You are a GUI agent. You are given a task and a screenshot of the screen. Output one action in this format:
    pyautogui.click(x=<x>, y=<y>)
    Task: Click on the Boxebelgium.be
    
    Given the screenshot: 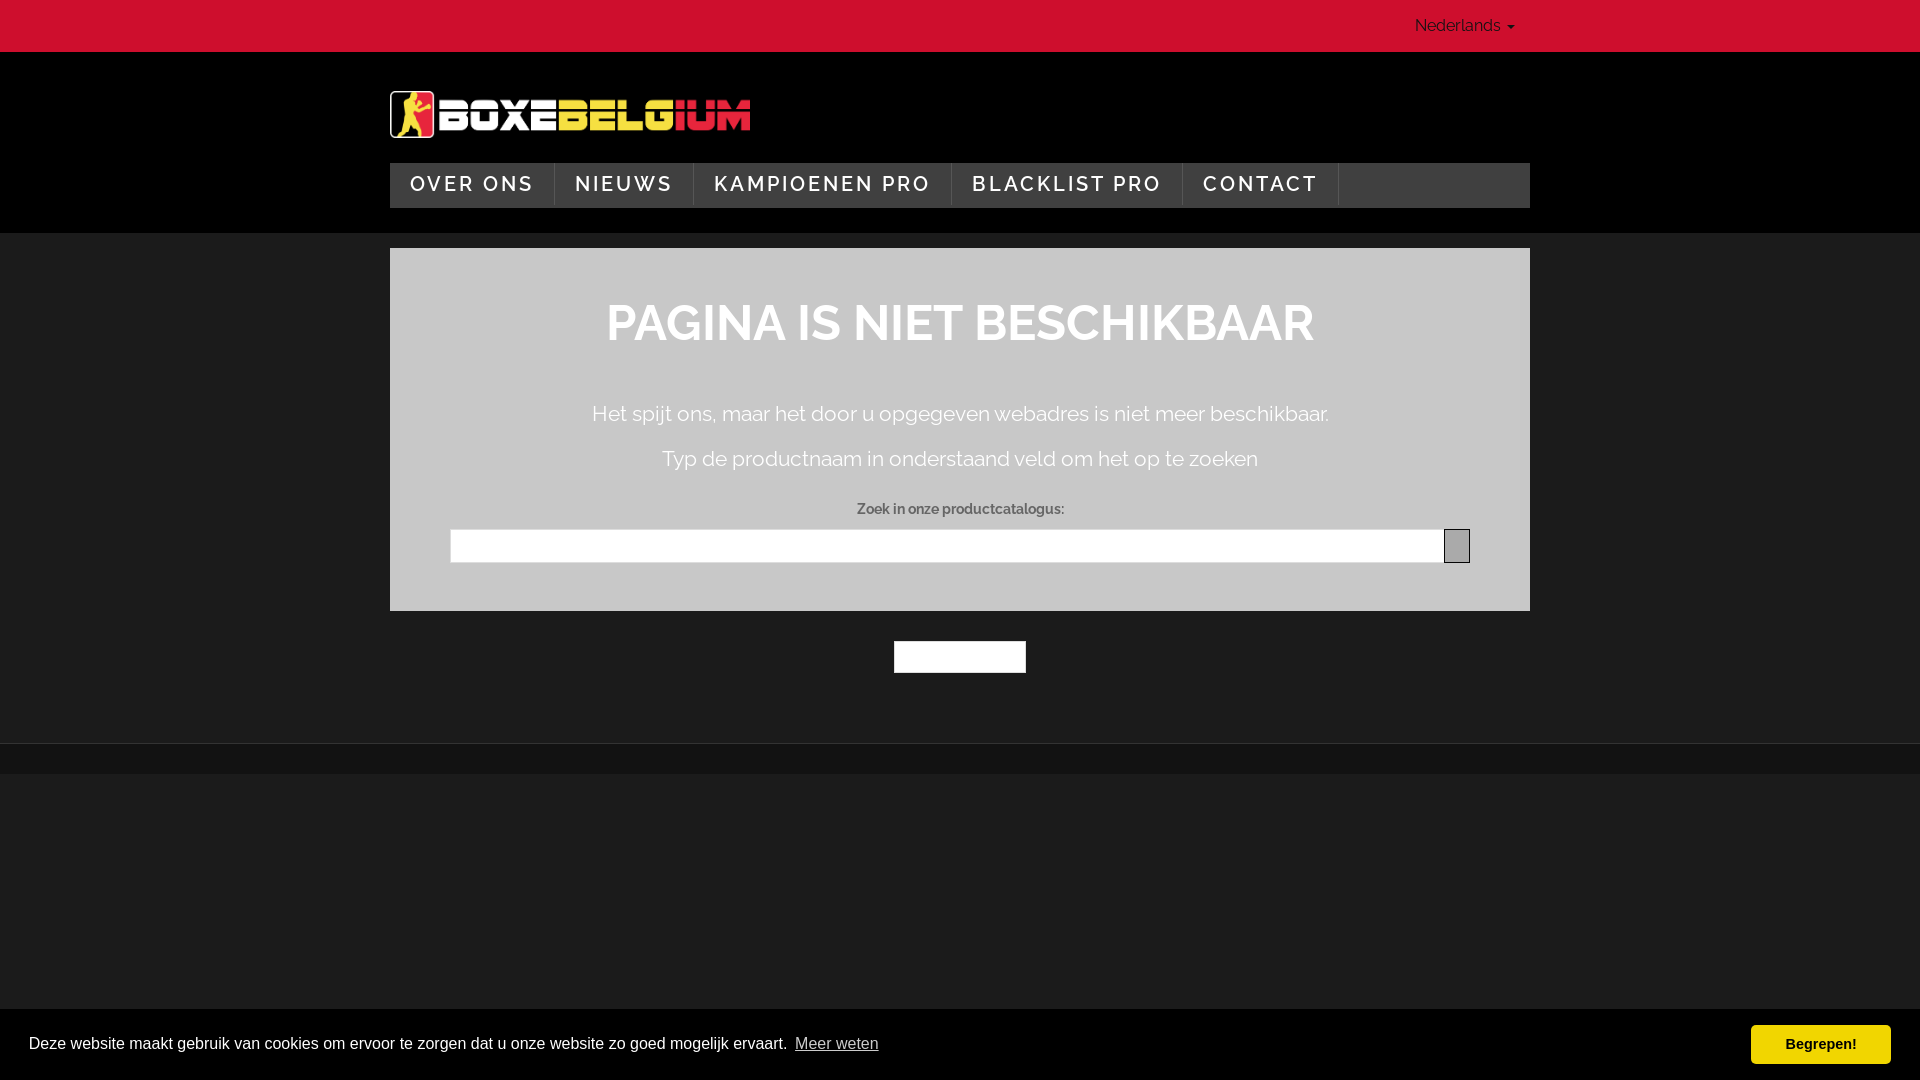 What is the action you would take?
    pyautogui.click(x=570, y=114)
    